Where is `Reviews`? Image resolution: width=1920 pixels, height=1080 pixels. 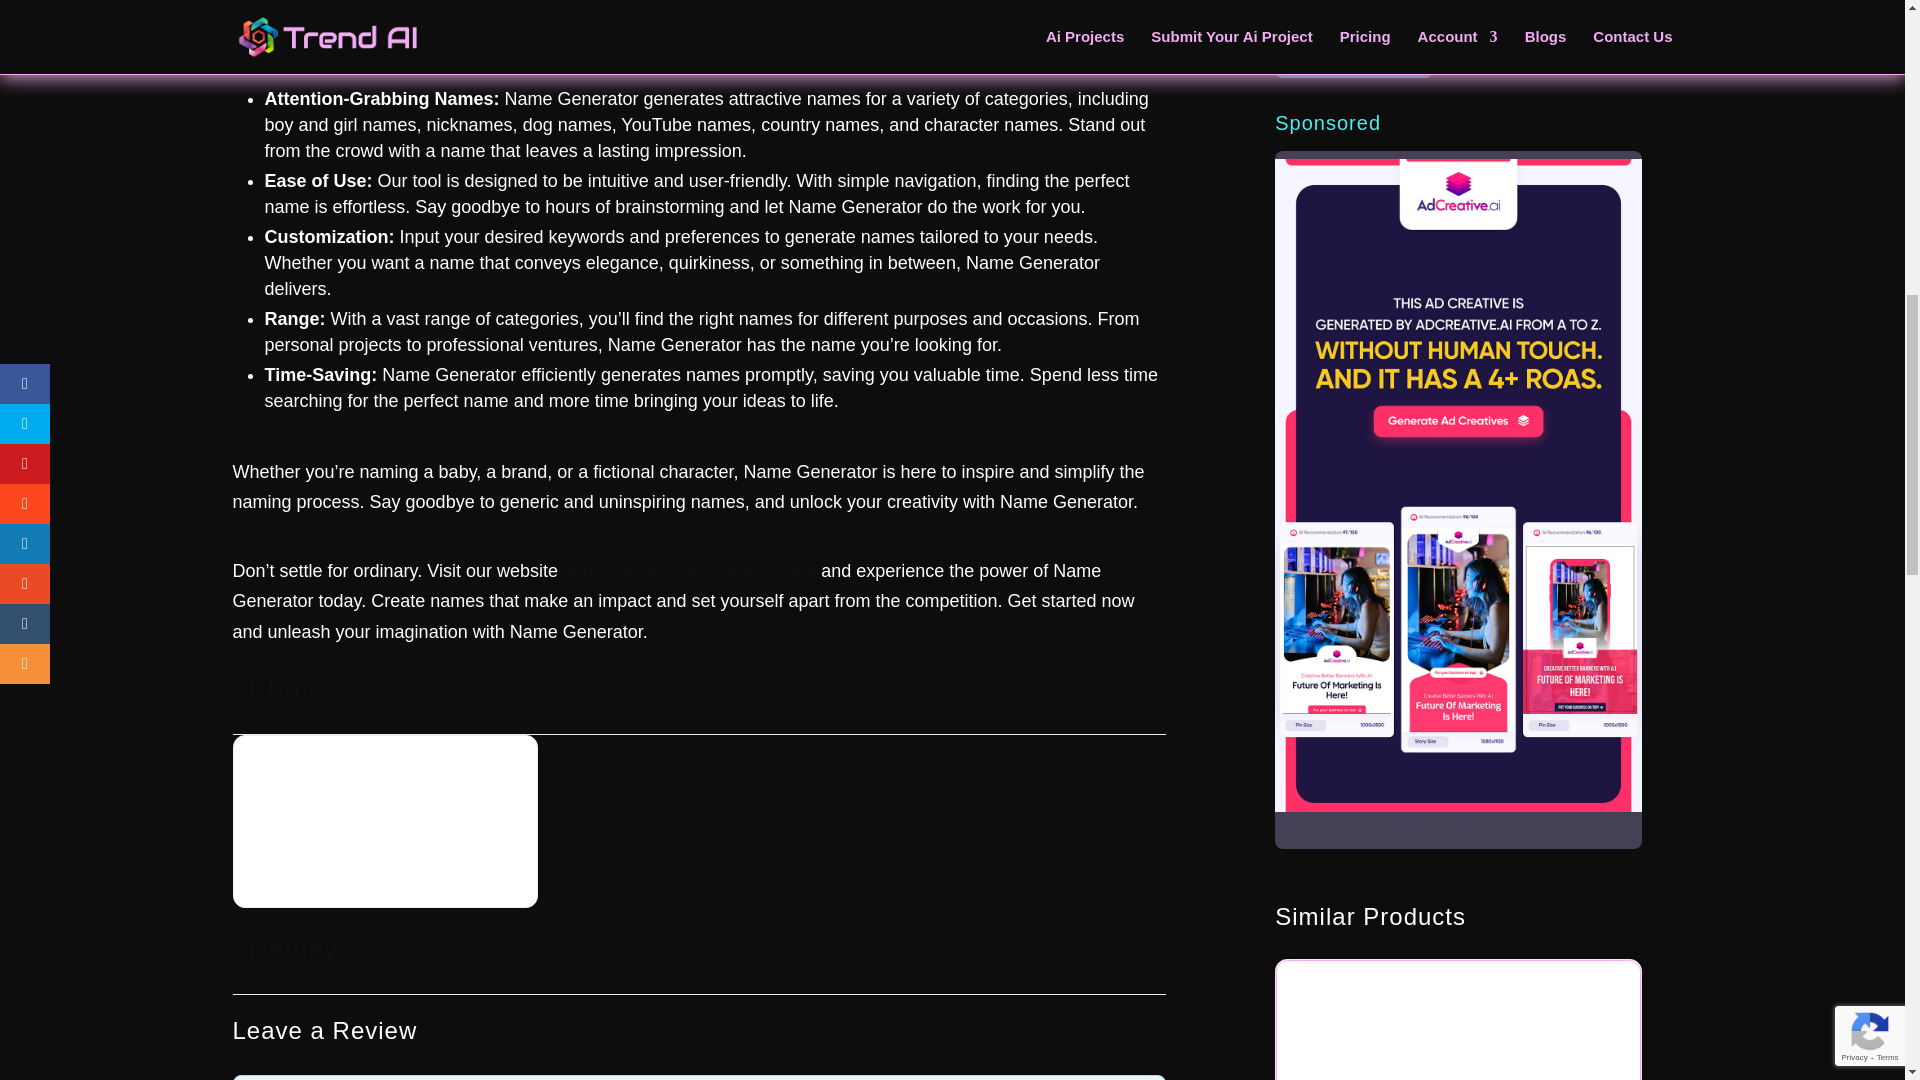 Reviews is located at coordinates (296, 950).